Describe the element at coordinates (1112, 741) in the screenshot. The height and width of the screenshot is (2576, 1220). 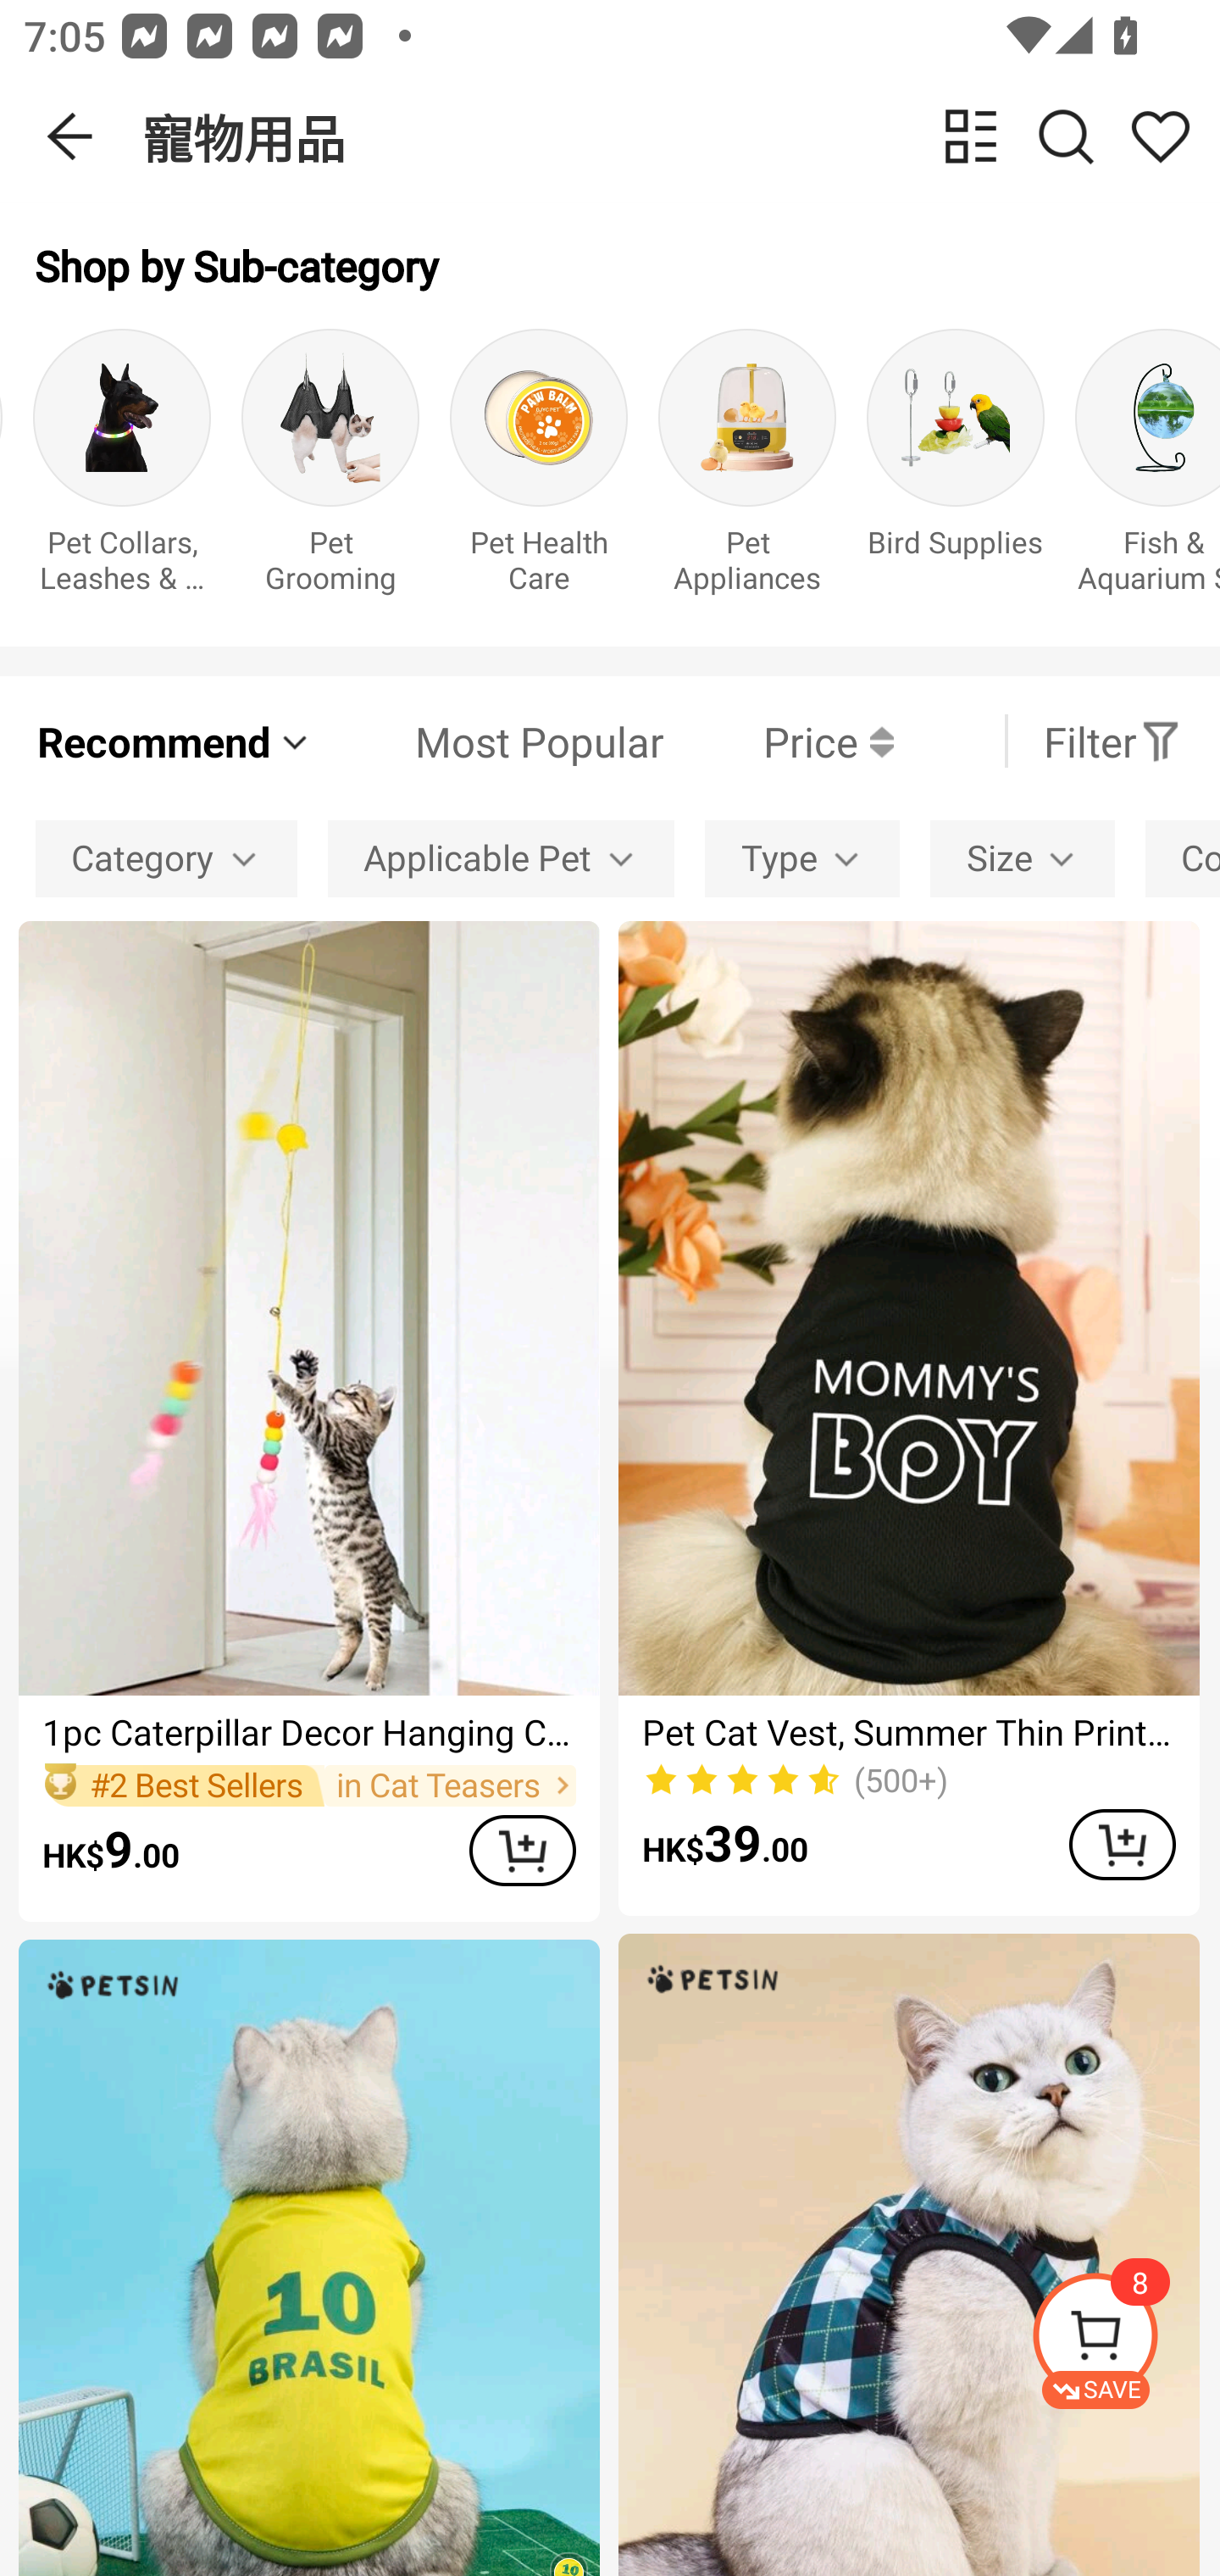
I see `Filter` at that location.